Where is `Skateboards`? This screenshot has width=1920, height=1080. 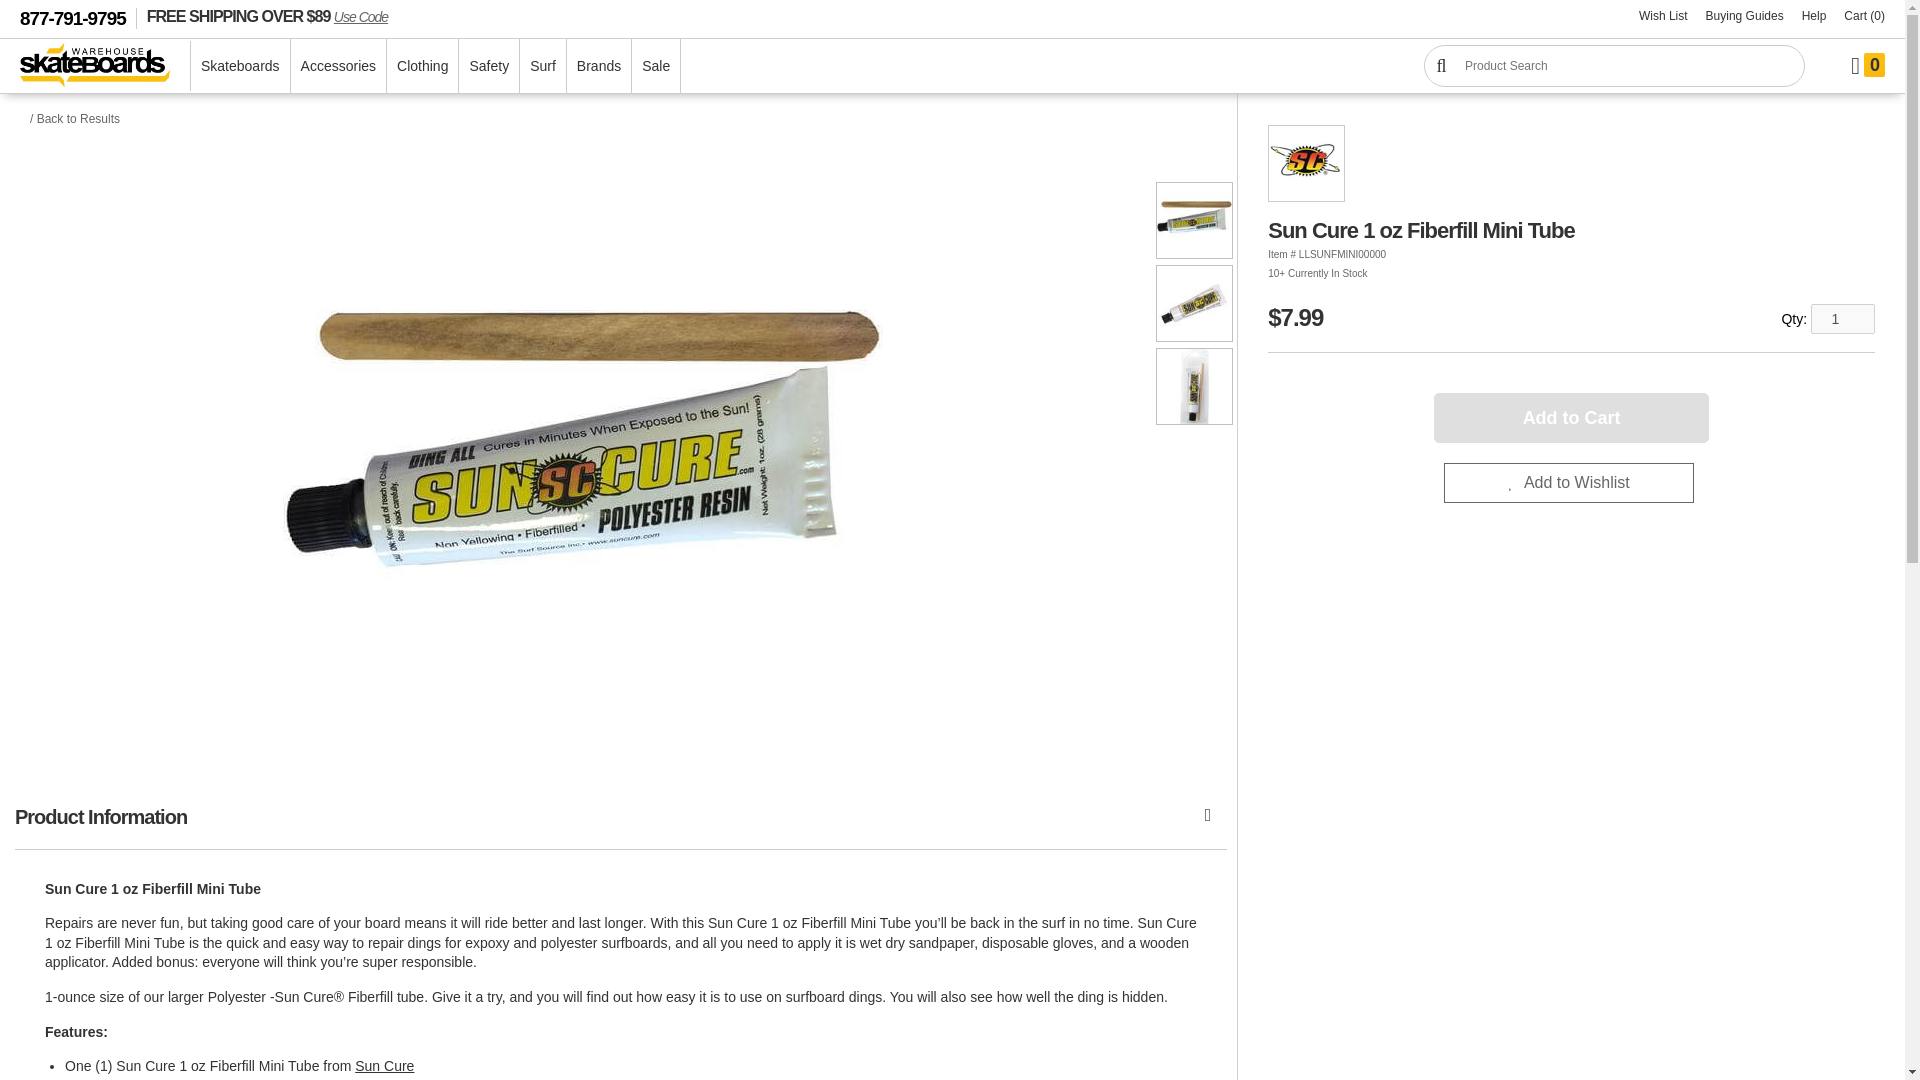
Skateboards is located at coordinates (240, 65).